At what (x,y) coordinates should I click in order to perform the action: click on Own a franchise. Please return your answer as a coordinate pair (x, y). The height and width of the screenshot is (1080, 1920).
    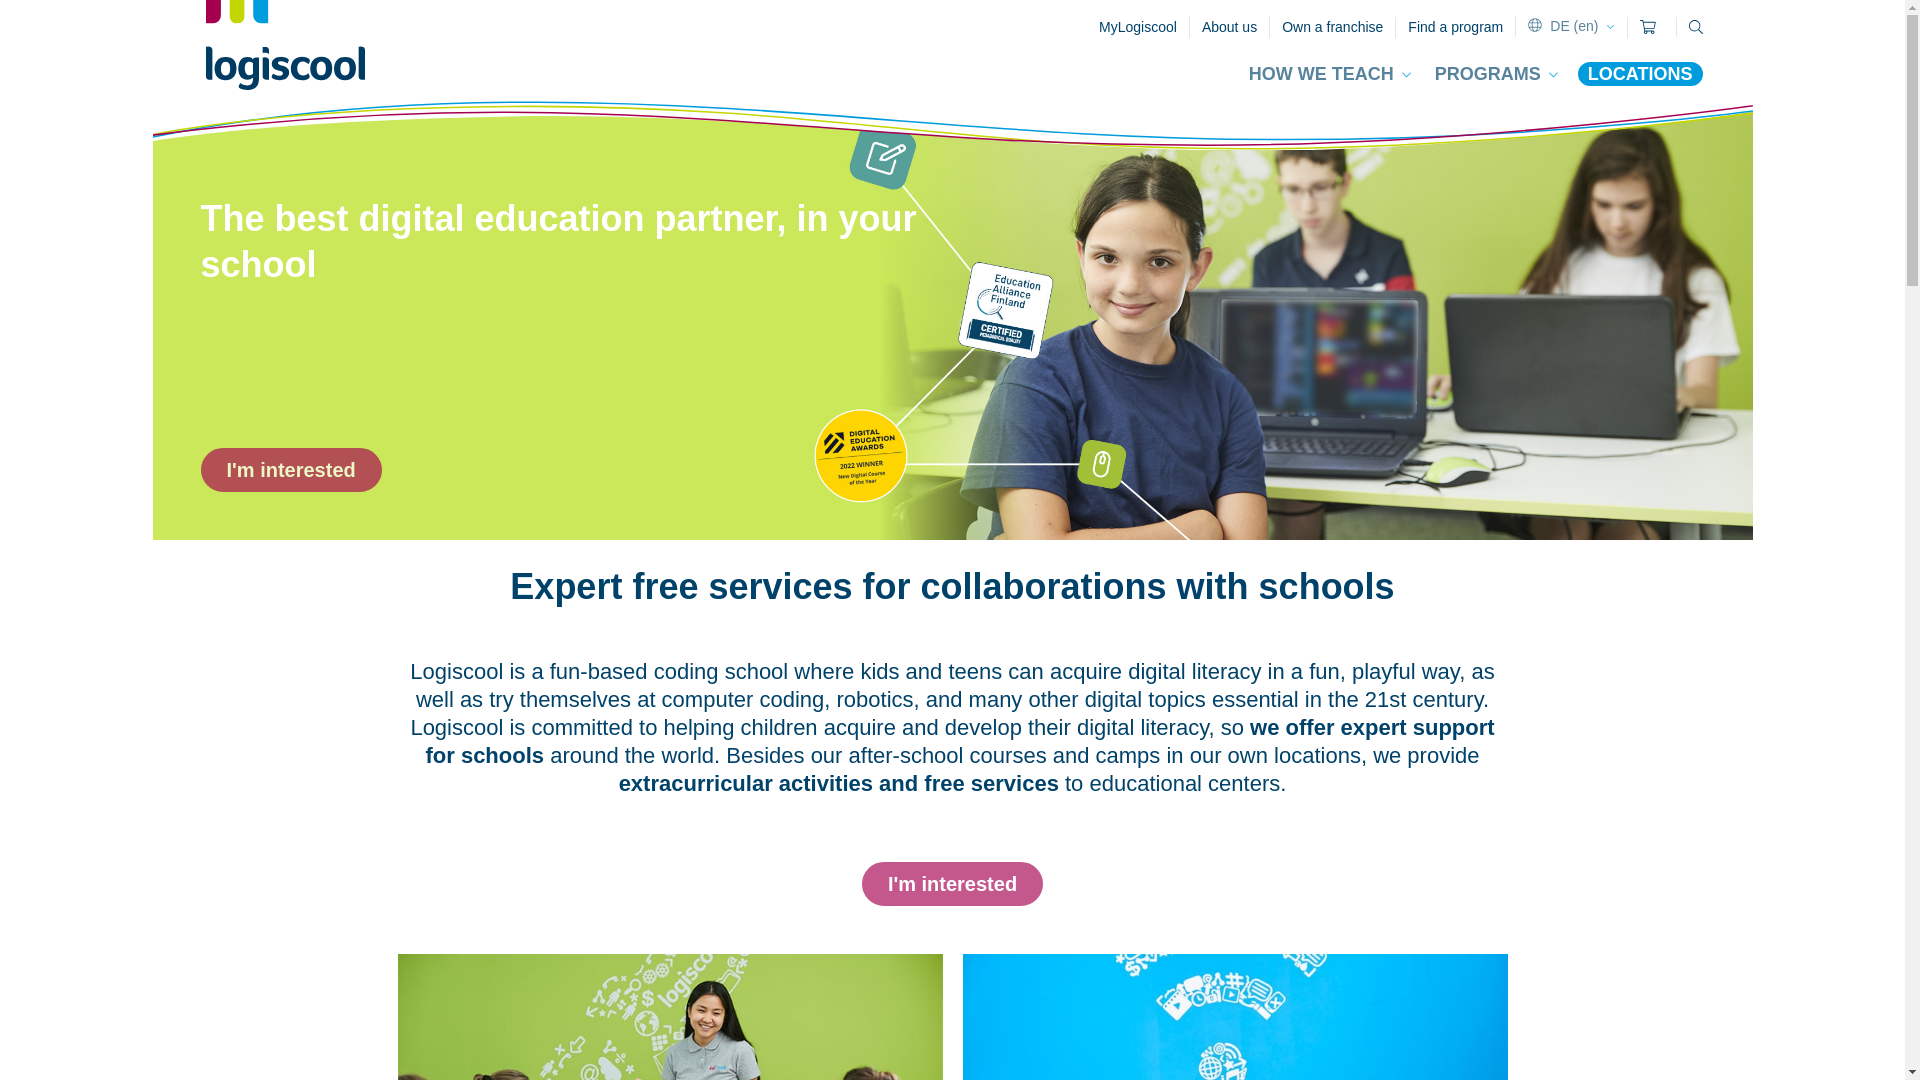
    Looking at the image, I should click on (1332, 27).